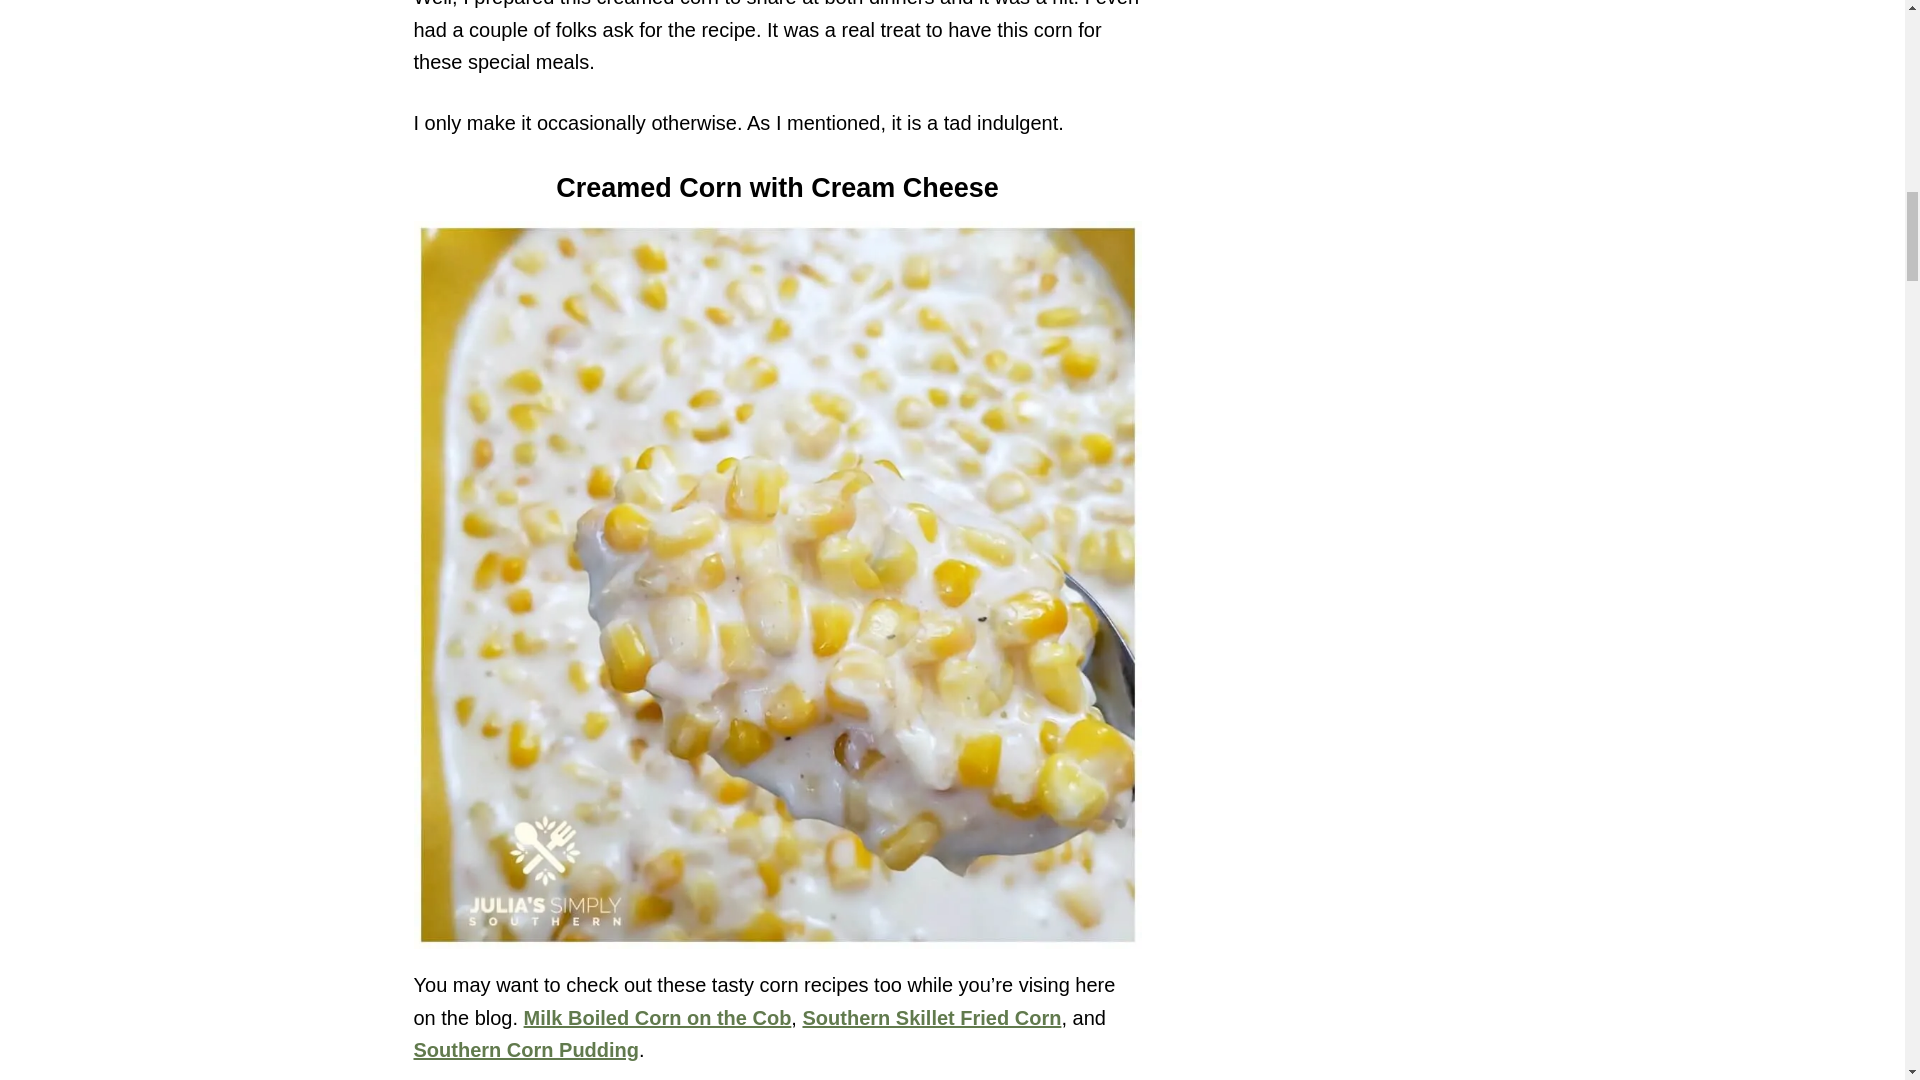 The height and width of the screenshot is (1080, 1920). I want to click on Milk Boiled Corn on the Cob, so click(658, 1018).